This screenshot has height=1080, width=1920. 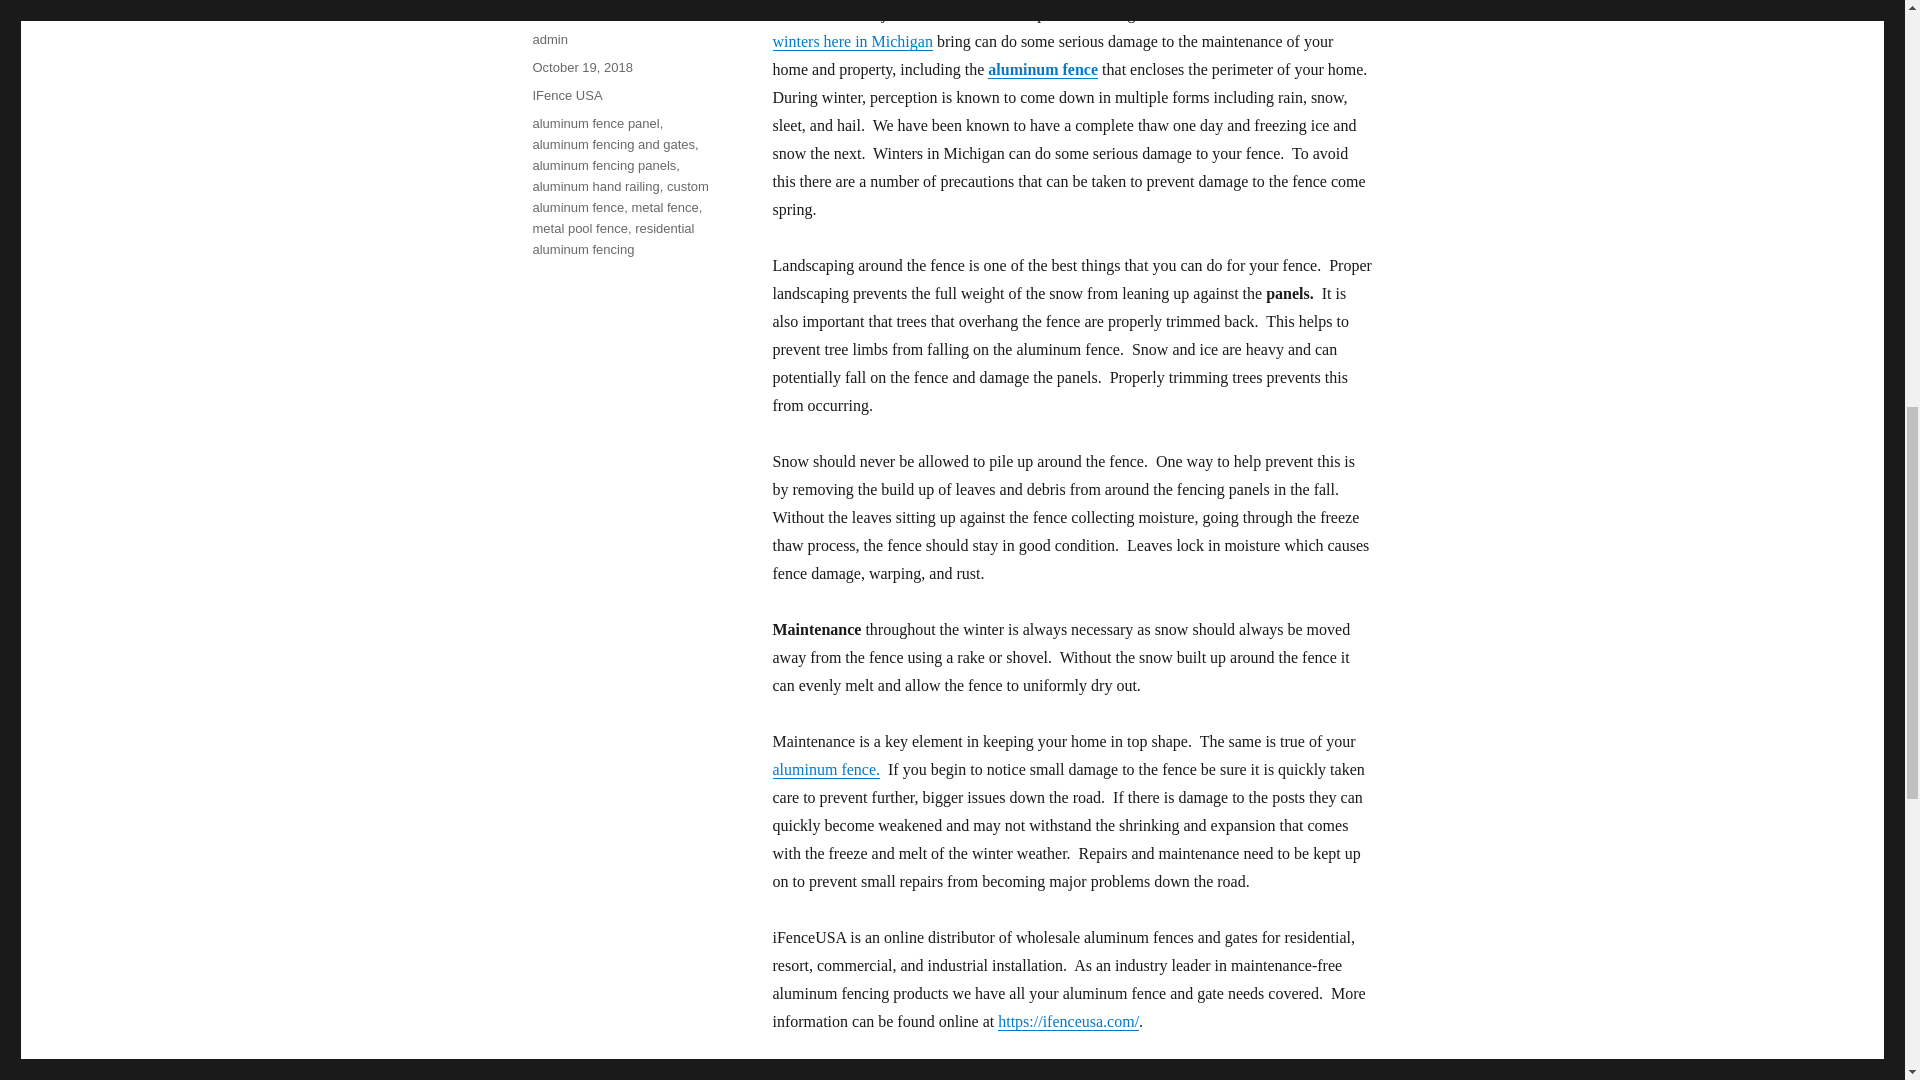 I want to click on admin, so click(x=548, y=40).